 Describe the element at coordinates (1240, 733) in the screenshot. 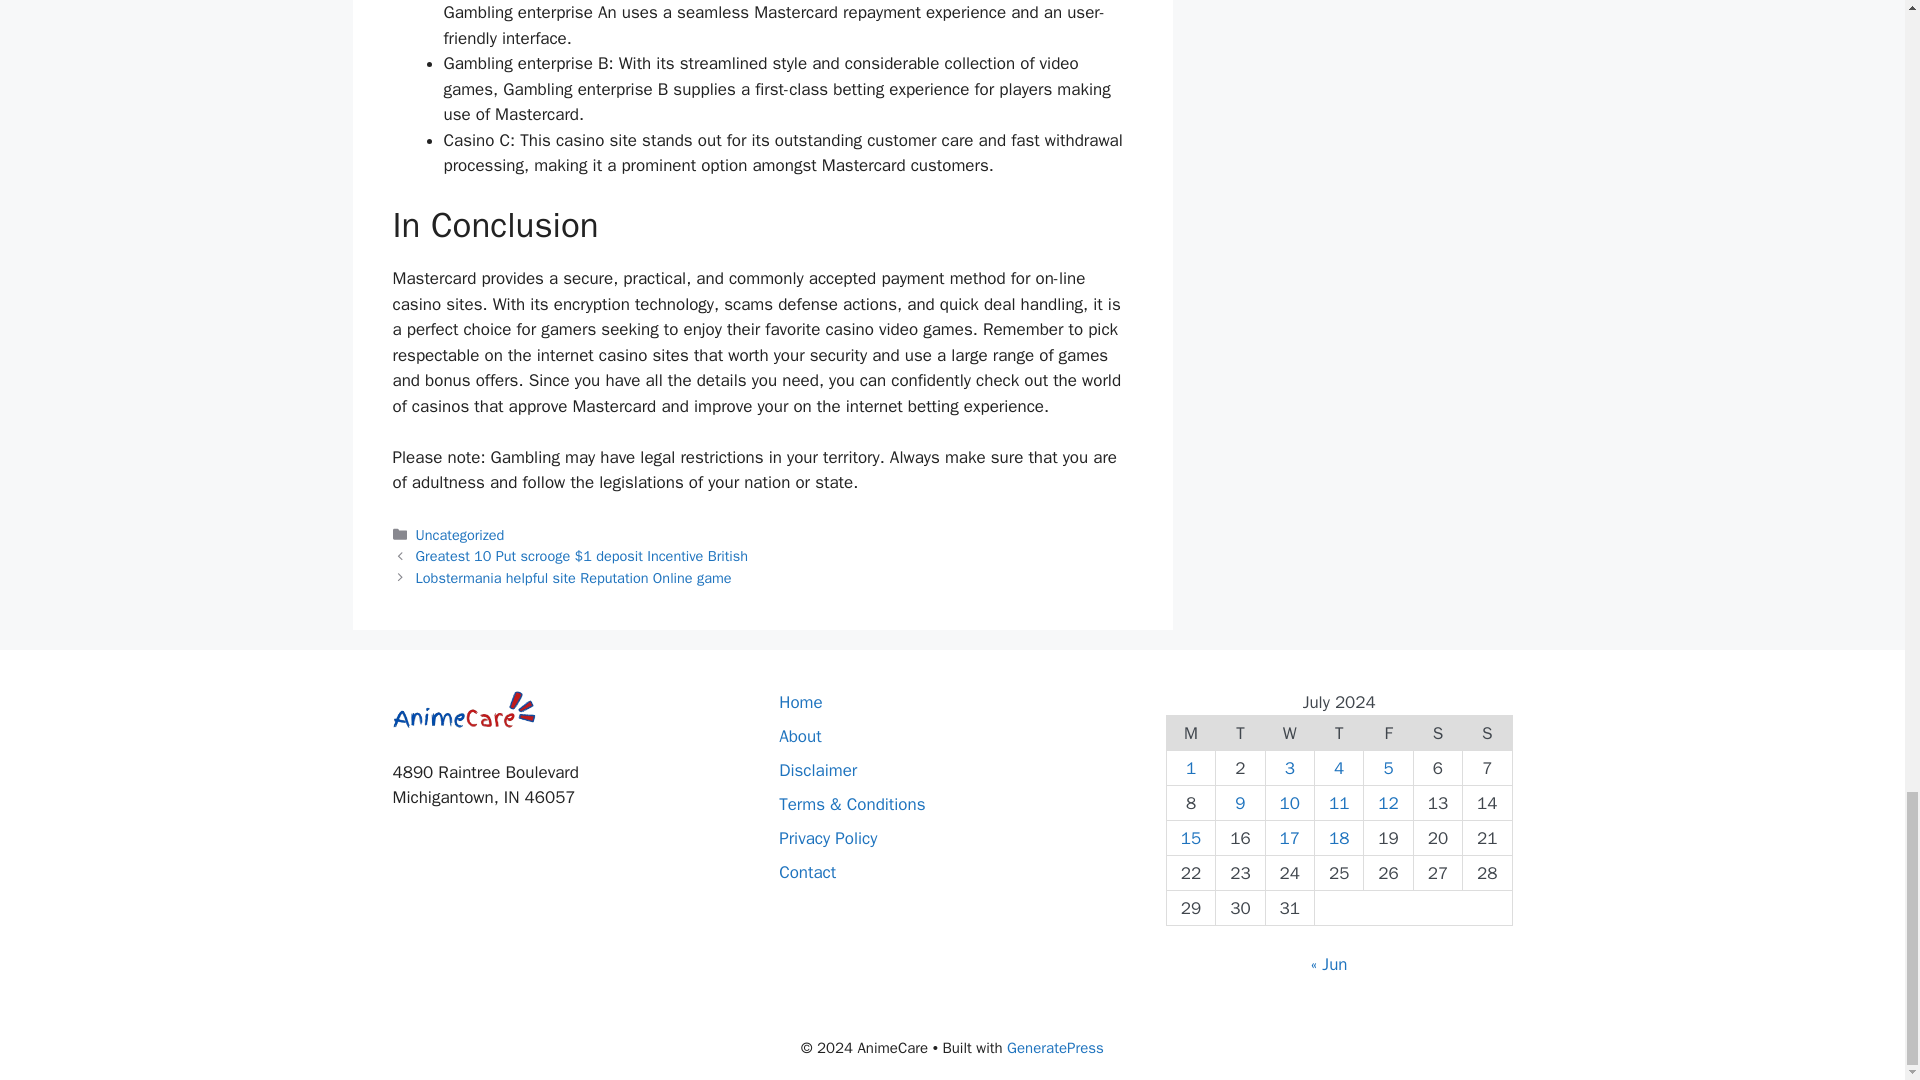

I see `Tuesday` at that location.